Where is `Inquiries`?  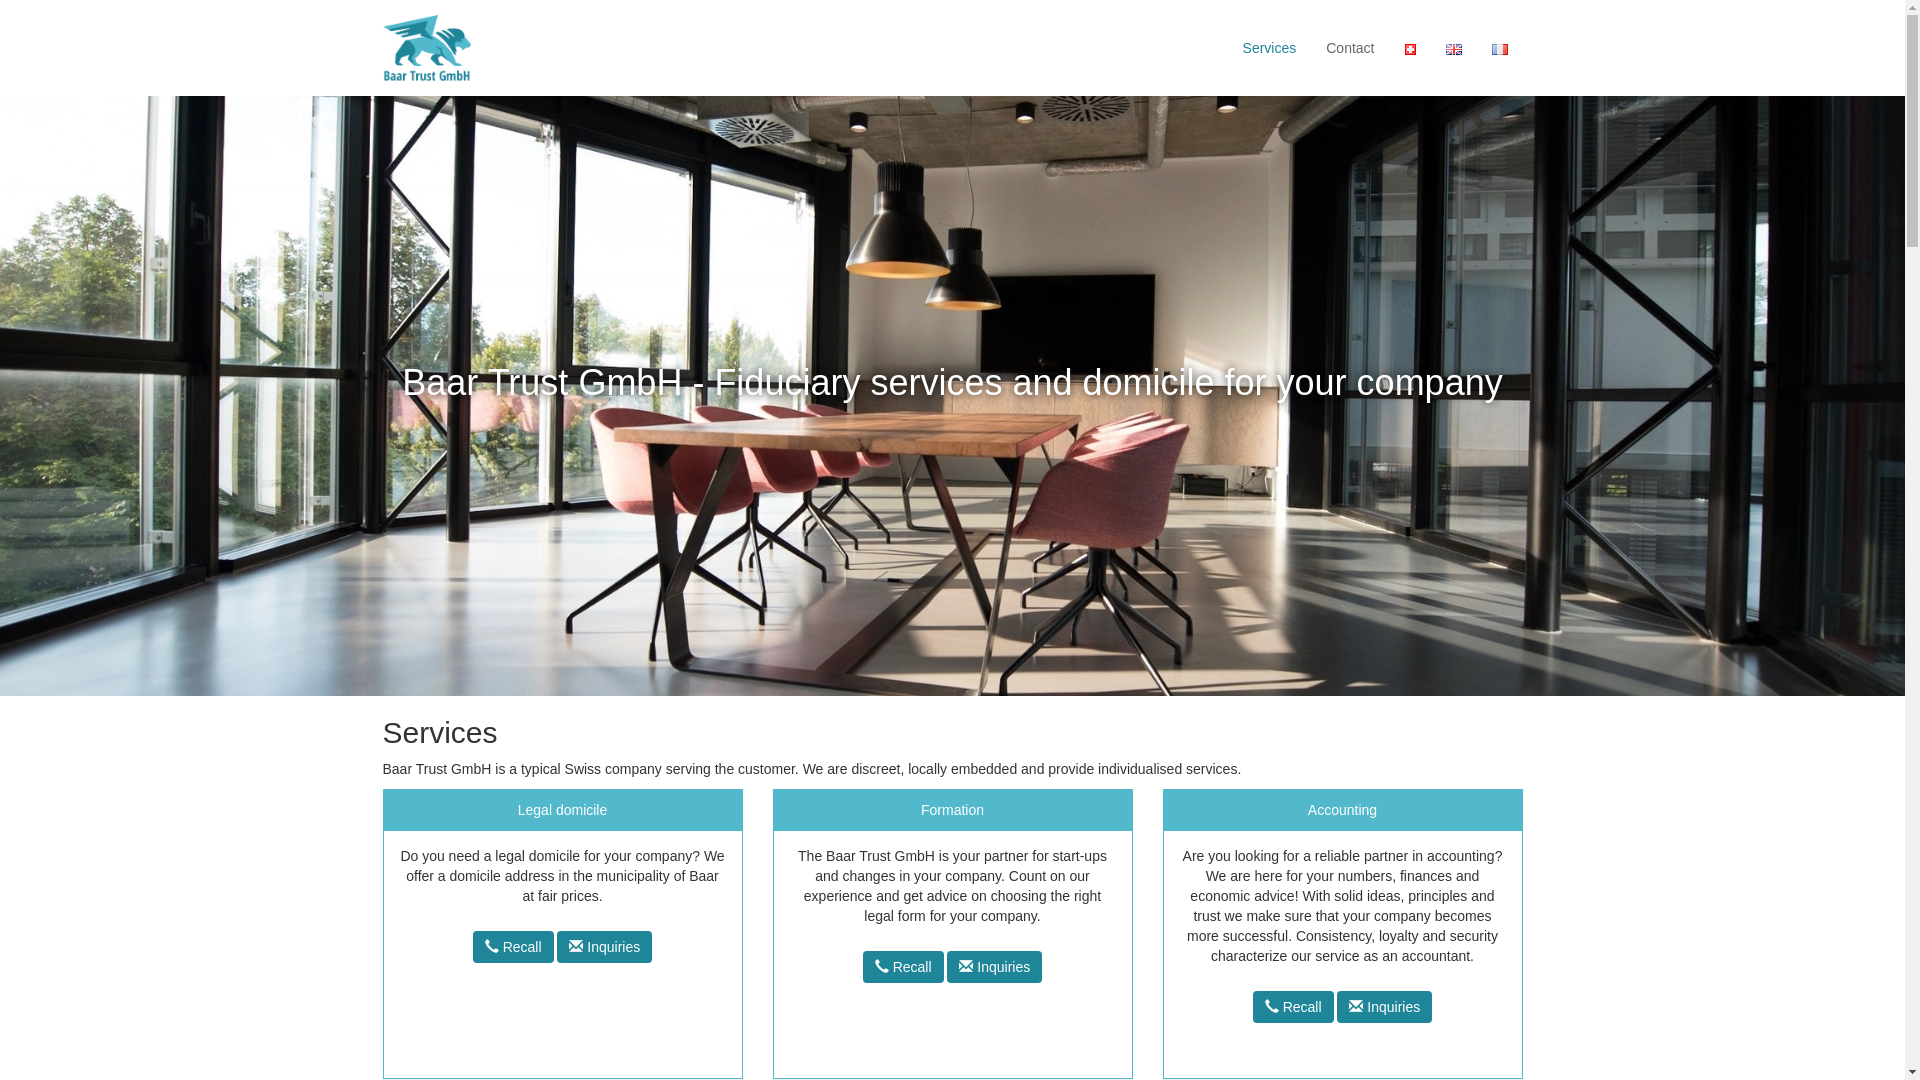 Inquiries is located at coordinates (994, 967).